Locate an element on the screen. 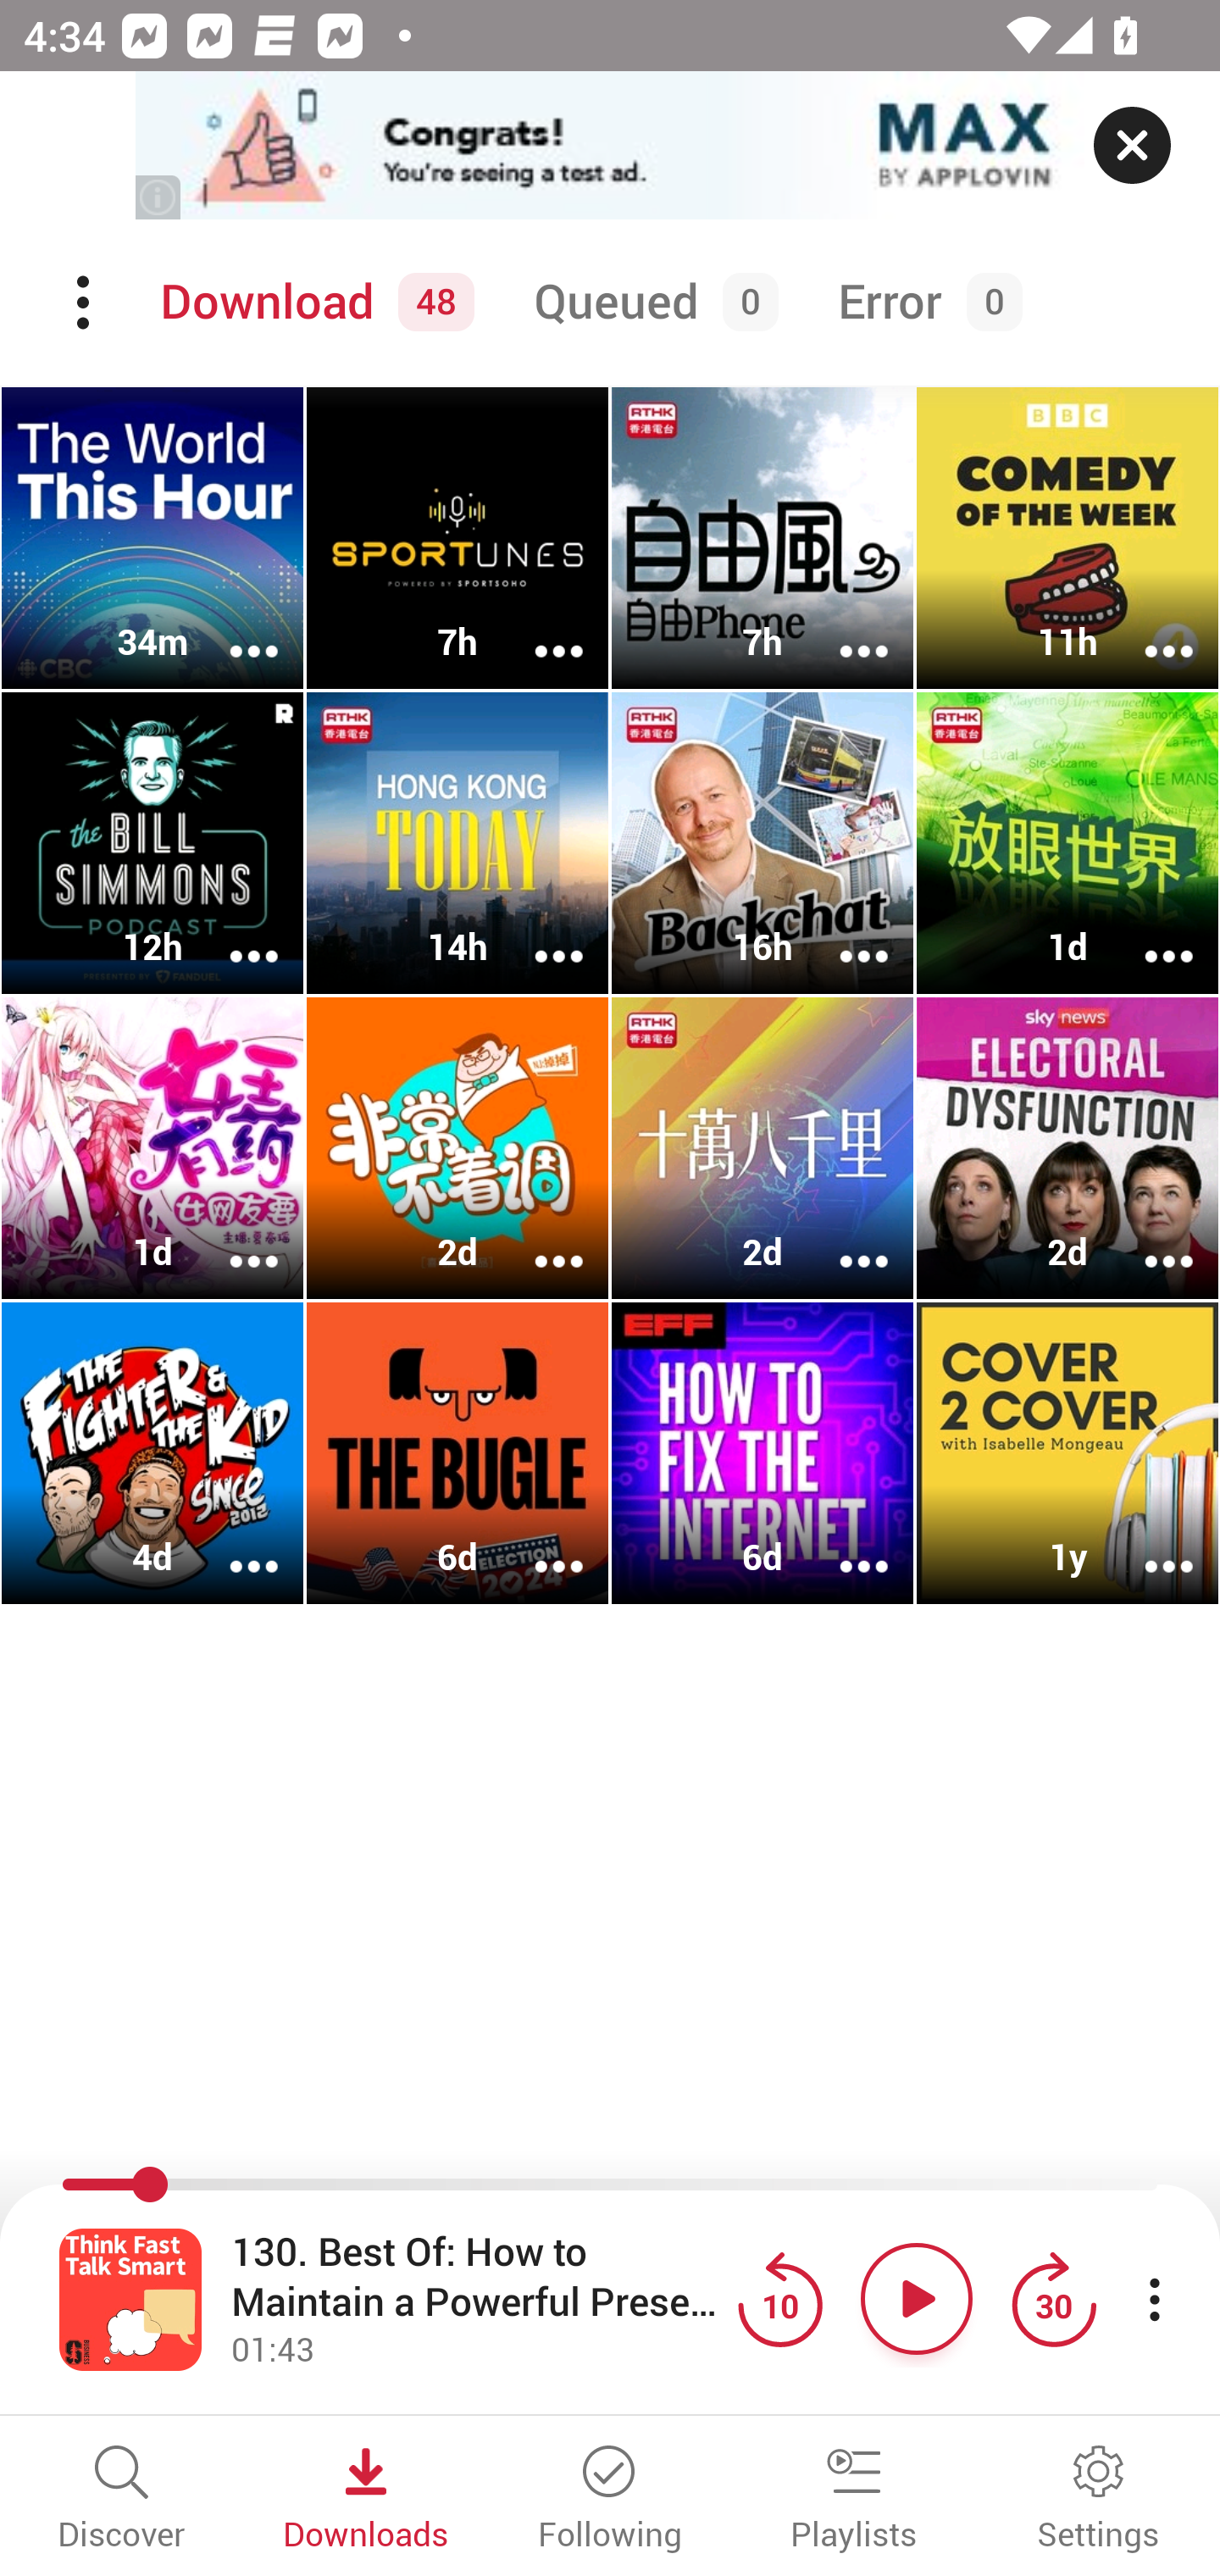 This screenshot has width=1220, height=2576. Open fullscreen player is located at coordinates (130, 2298).